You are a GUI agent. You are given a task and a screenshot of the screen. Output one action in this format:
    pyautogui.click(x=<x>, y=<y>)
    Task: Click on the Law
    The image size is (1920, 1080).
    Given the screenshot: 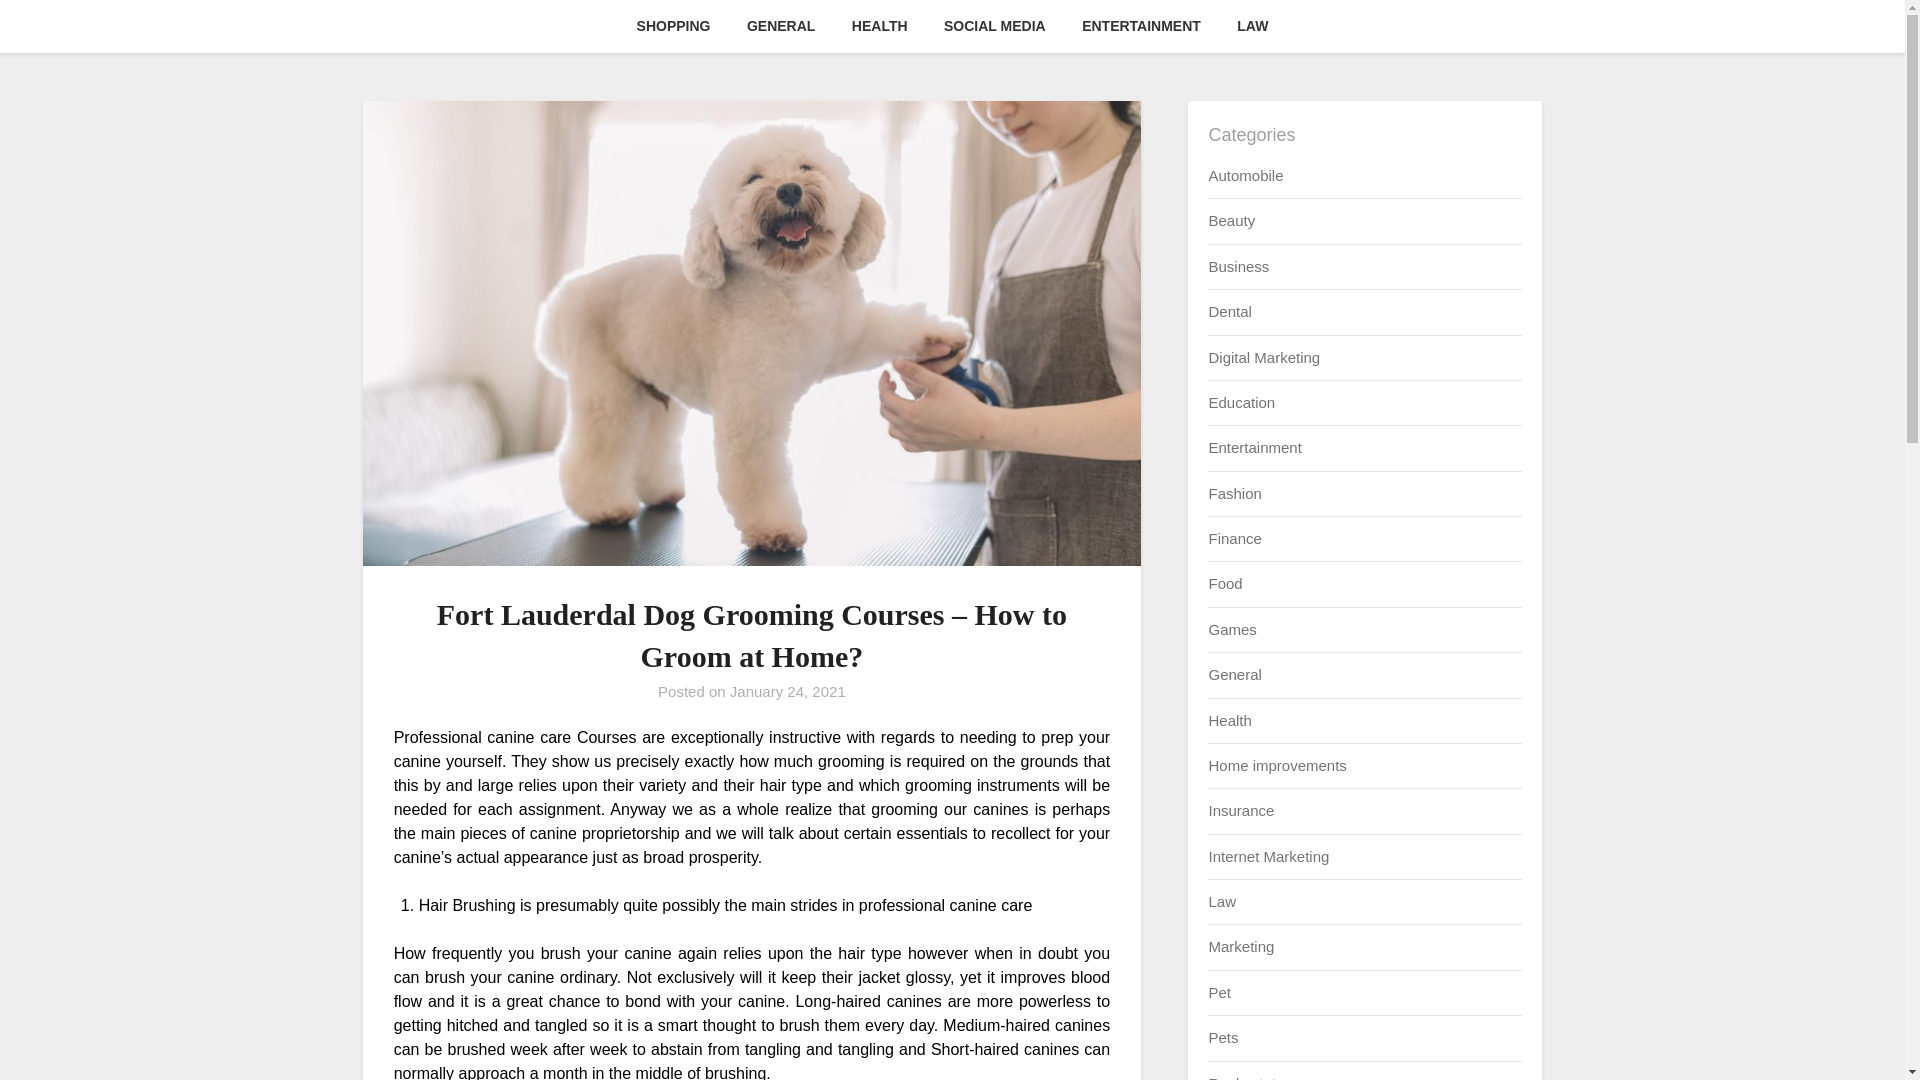 What is the action you would take?
    pyautogui.click(x=1222, y=902)
    